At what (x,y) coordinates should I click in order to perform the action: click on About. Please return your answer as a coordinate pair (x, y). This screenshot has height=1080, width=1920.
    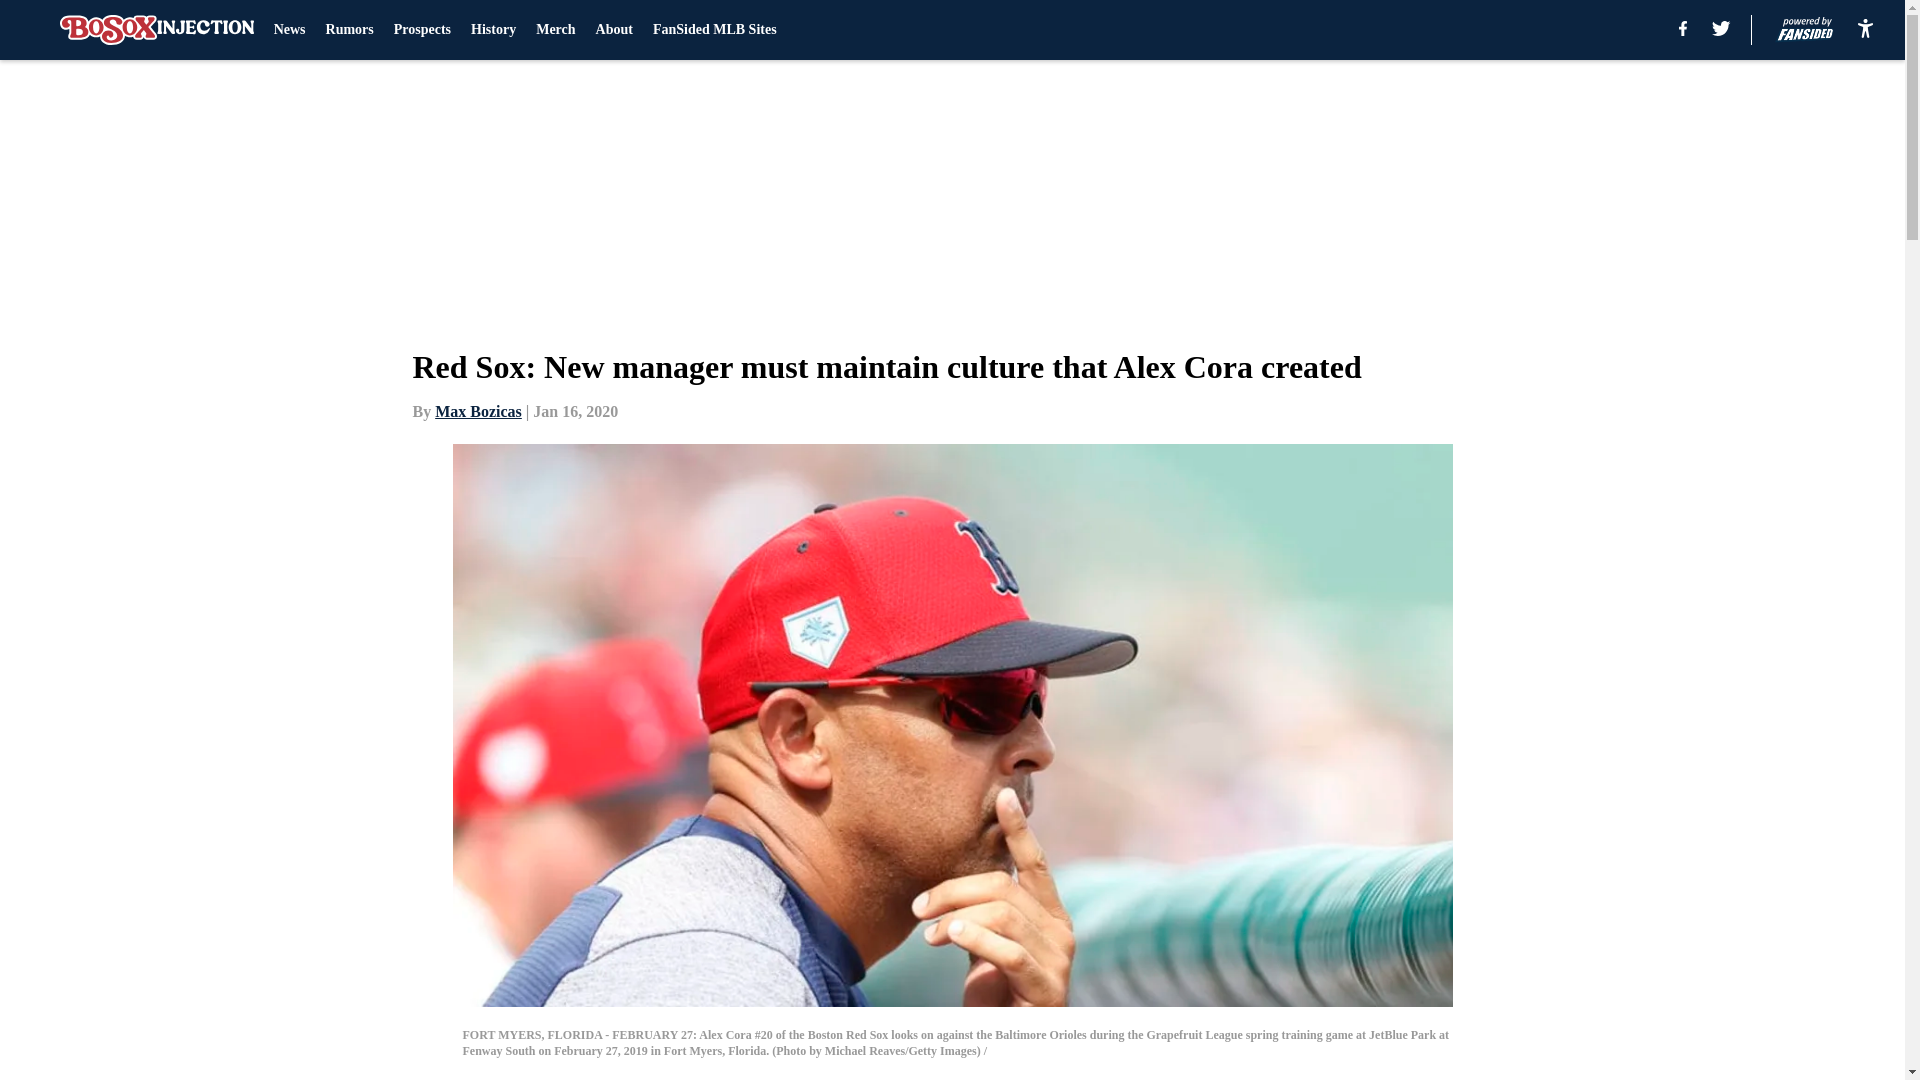
    Looking at the image, I should click on (614, 30).